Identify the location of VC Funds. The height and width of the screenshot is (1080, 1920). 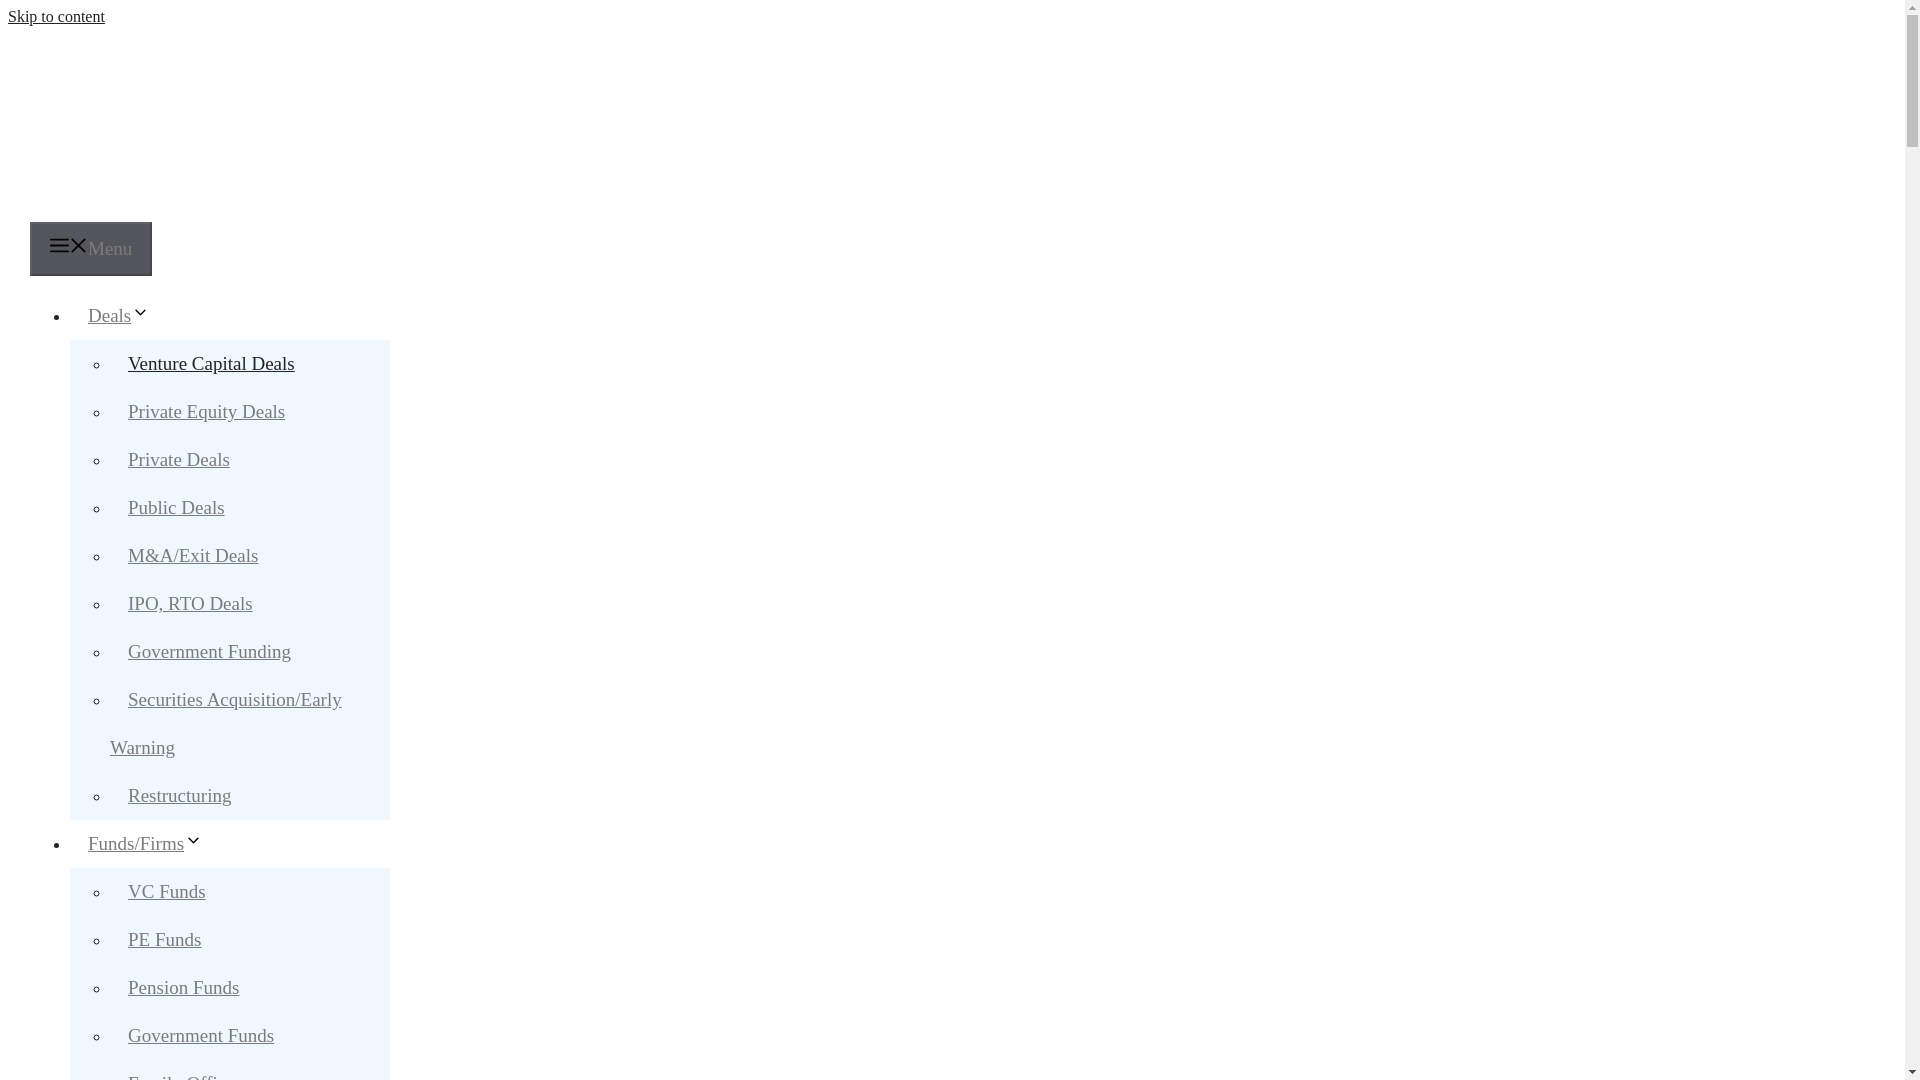
(166, 891).